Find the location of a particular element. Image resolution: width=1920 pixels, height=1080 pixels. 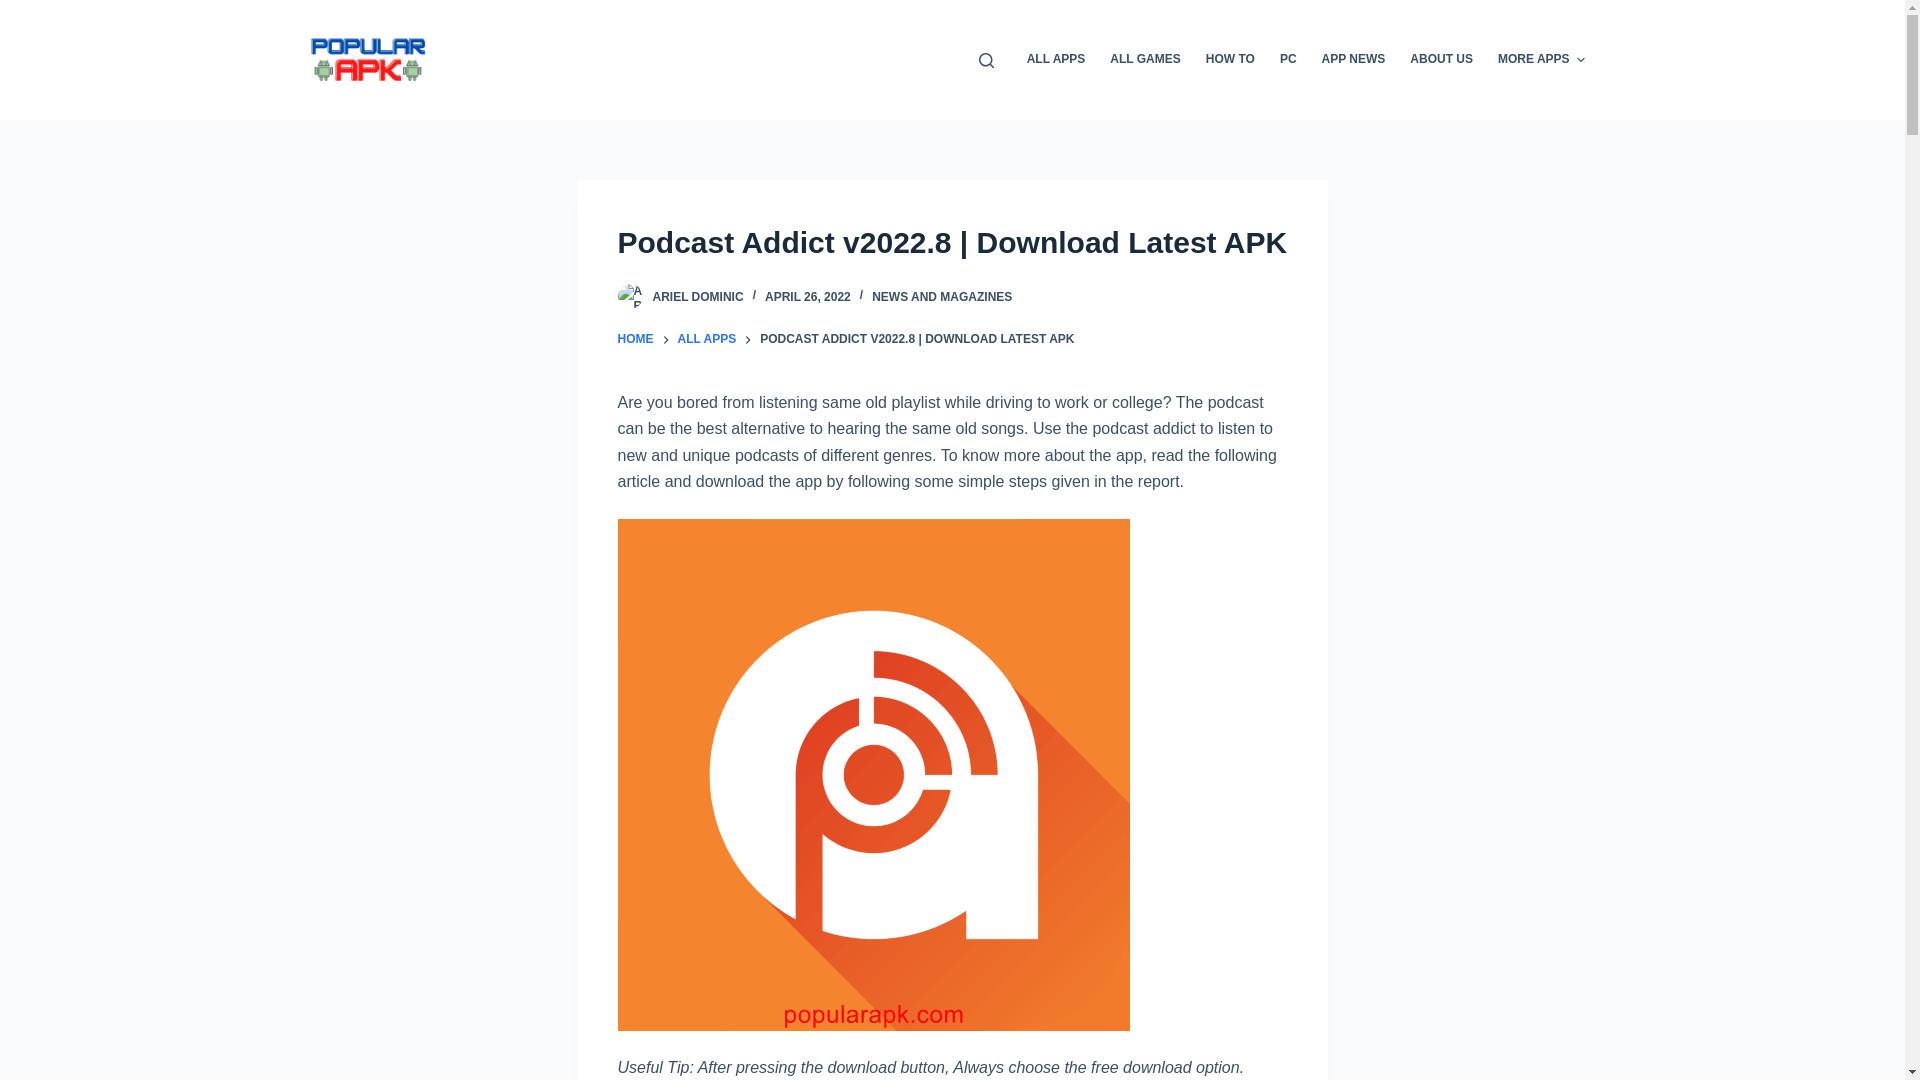

ARIEL DOMINIC is located at coordinates (698, 296).